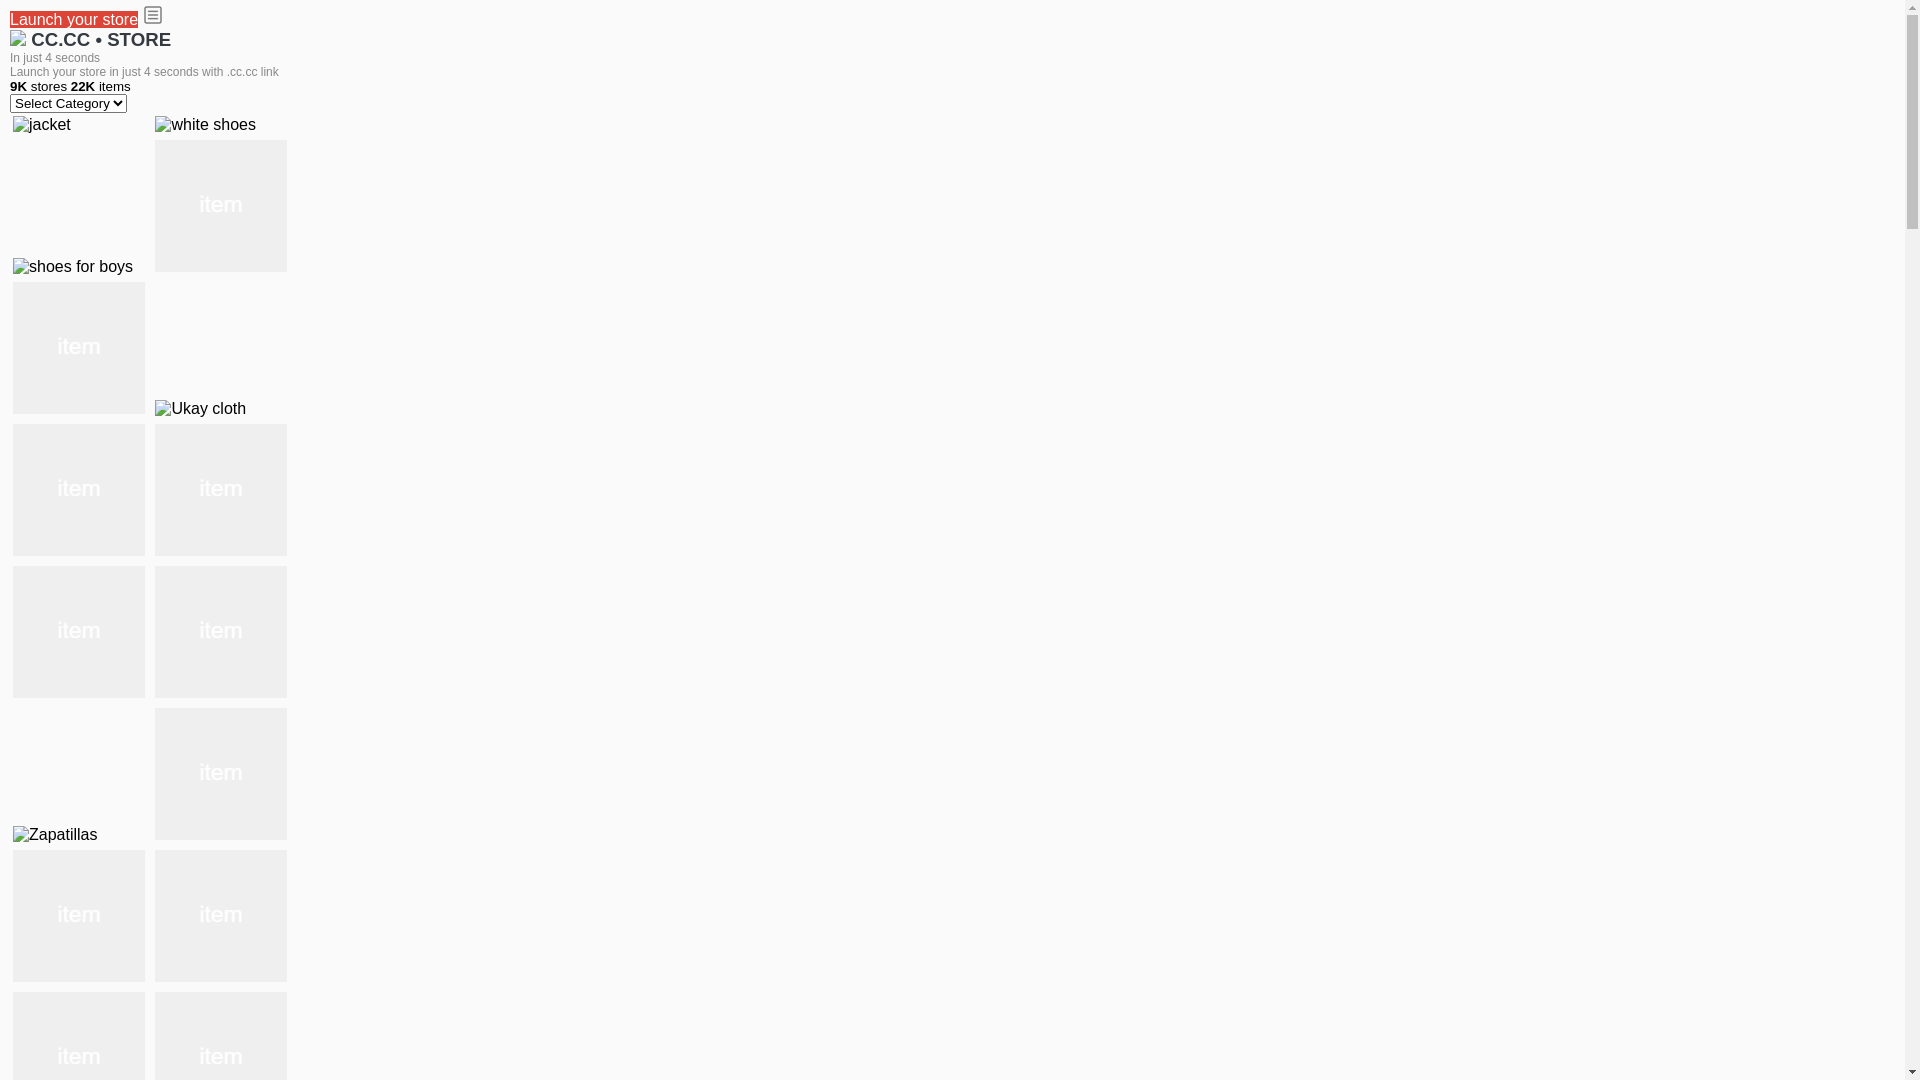  What do you see at coordinates (221, 490) in the screenshot?
I see `Shoes` at bounding box center [221, 490].